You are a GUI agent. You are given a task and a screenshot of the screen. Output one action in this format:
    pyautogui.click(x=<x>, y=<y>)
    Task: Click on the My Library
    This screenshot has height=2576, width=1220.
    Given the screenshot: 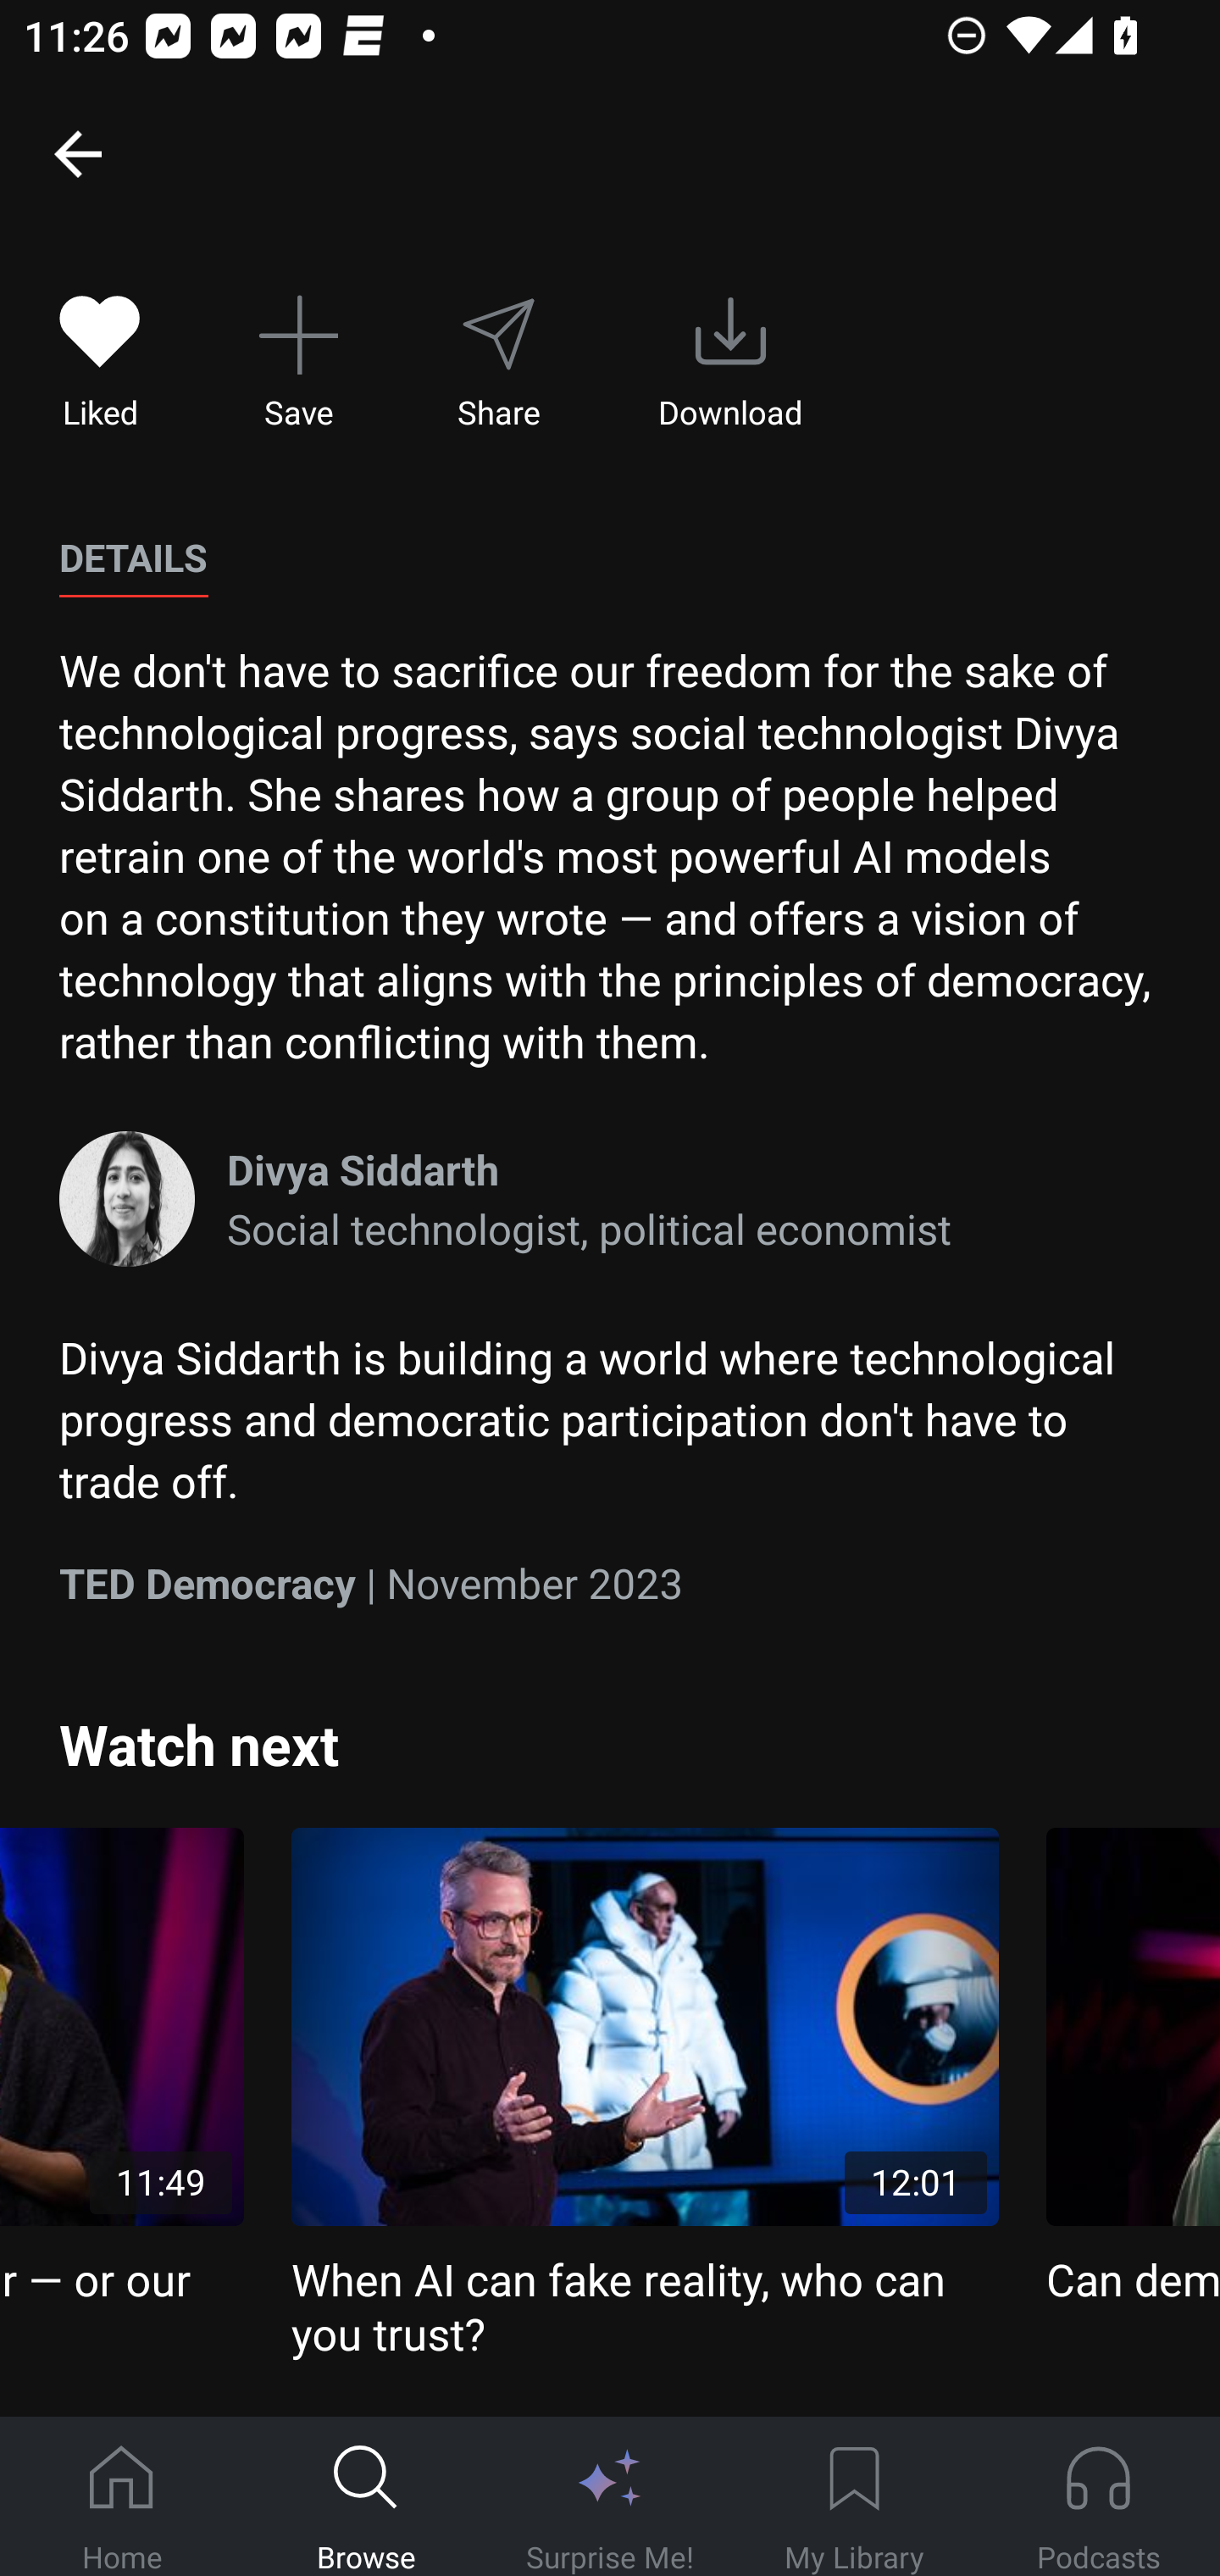 What is the action you would take?
    pyautogui.click(x=854, y=2497)
    